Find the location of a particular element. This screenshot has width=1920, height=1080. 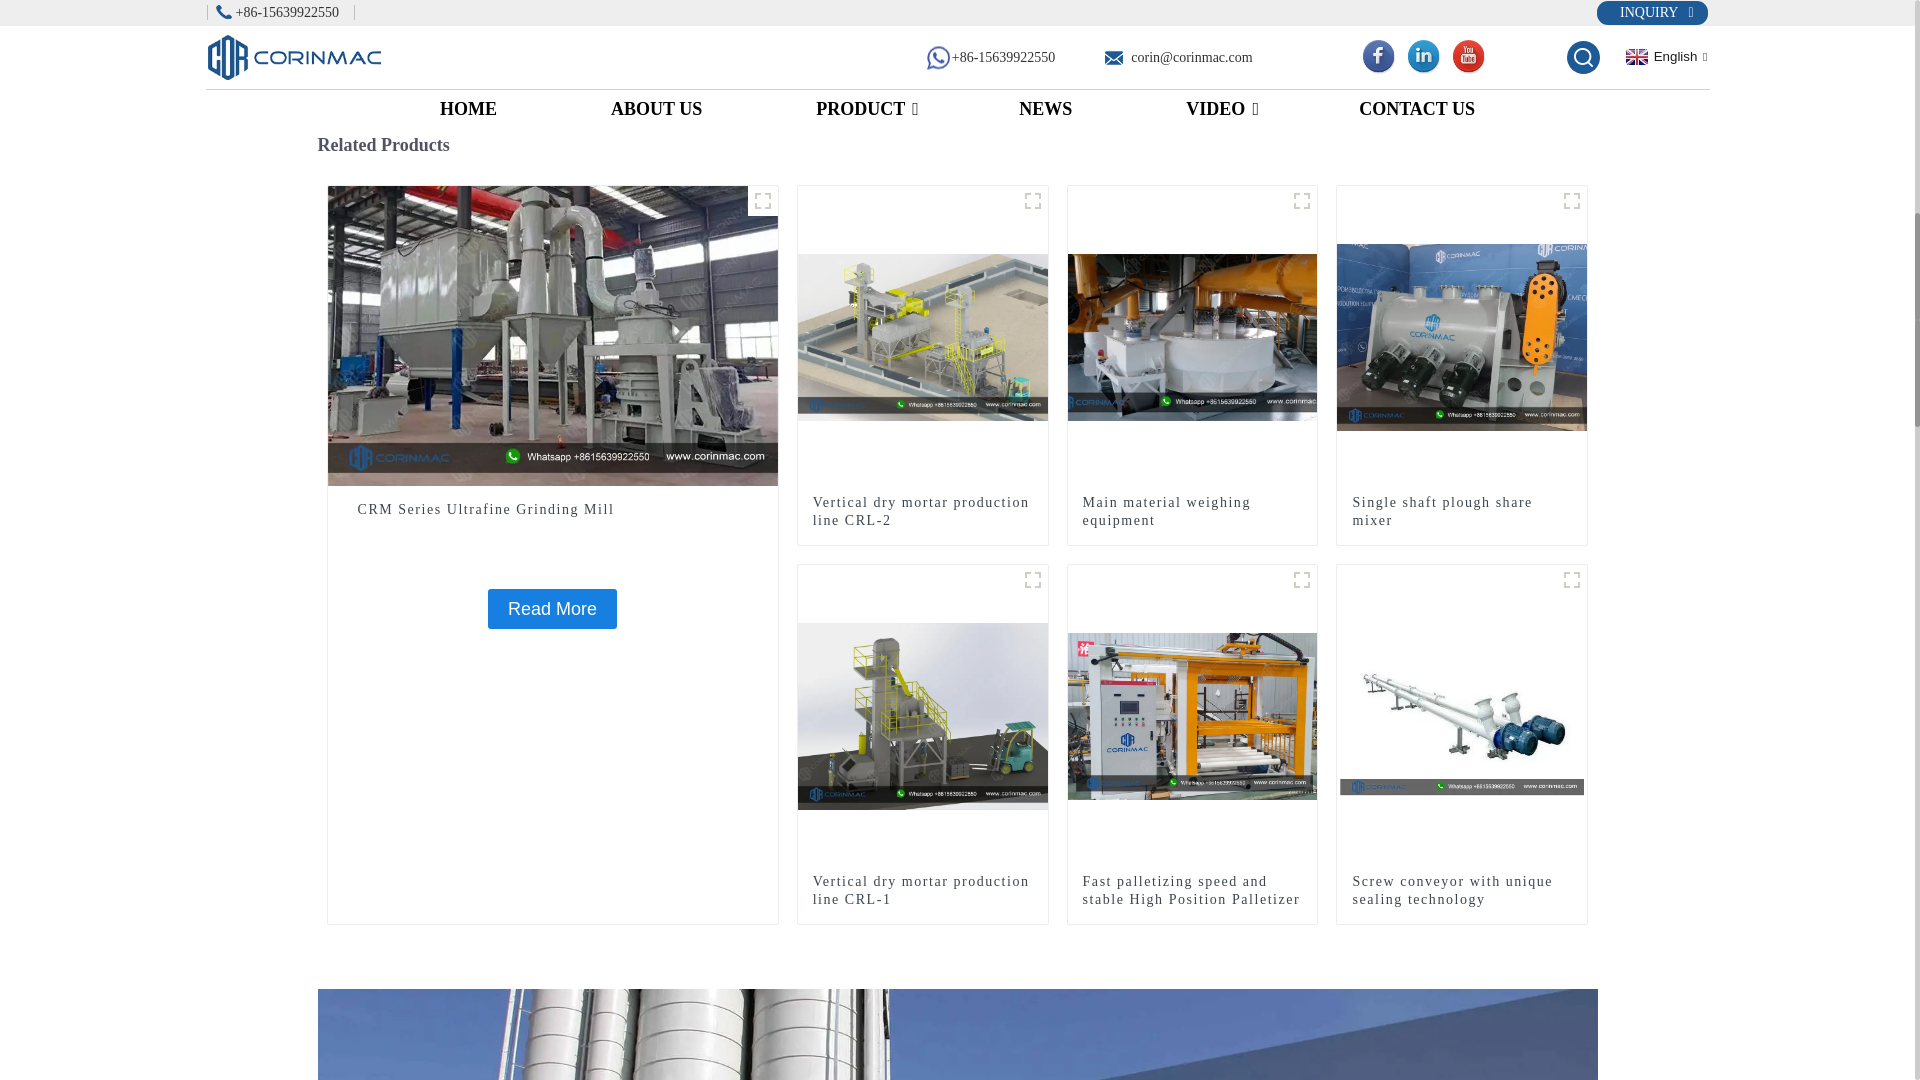

CRM Series Ultrafine Grinding Mill is located at coordinates (552, 608).